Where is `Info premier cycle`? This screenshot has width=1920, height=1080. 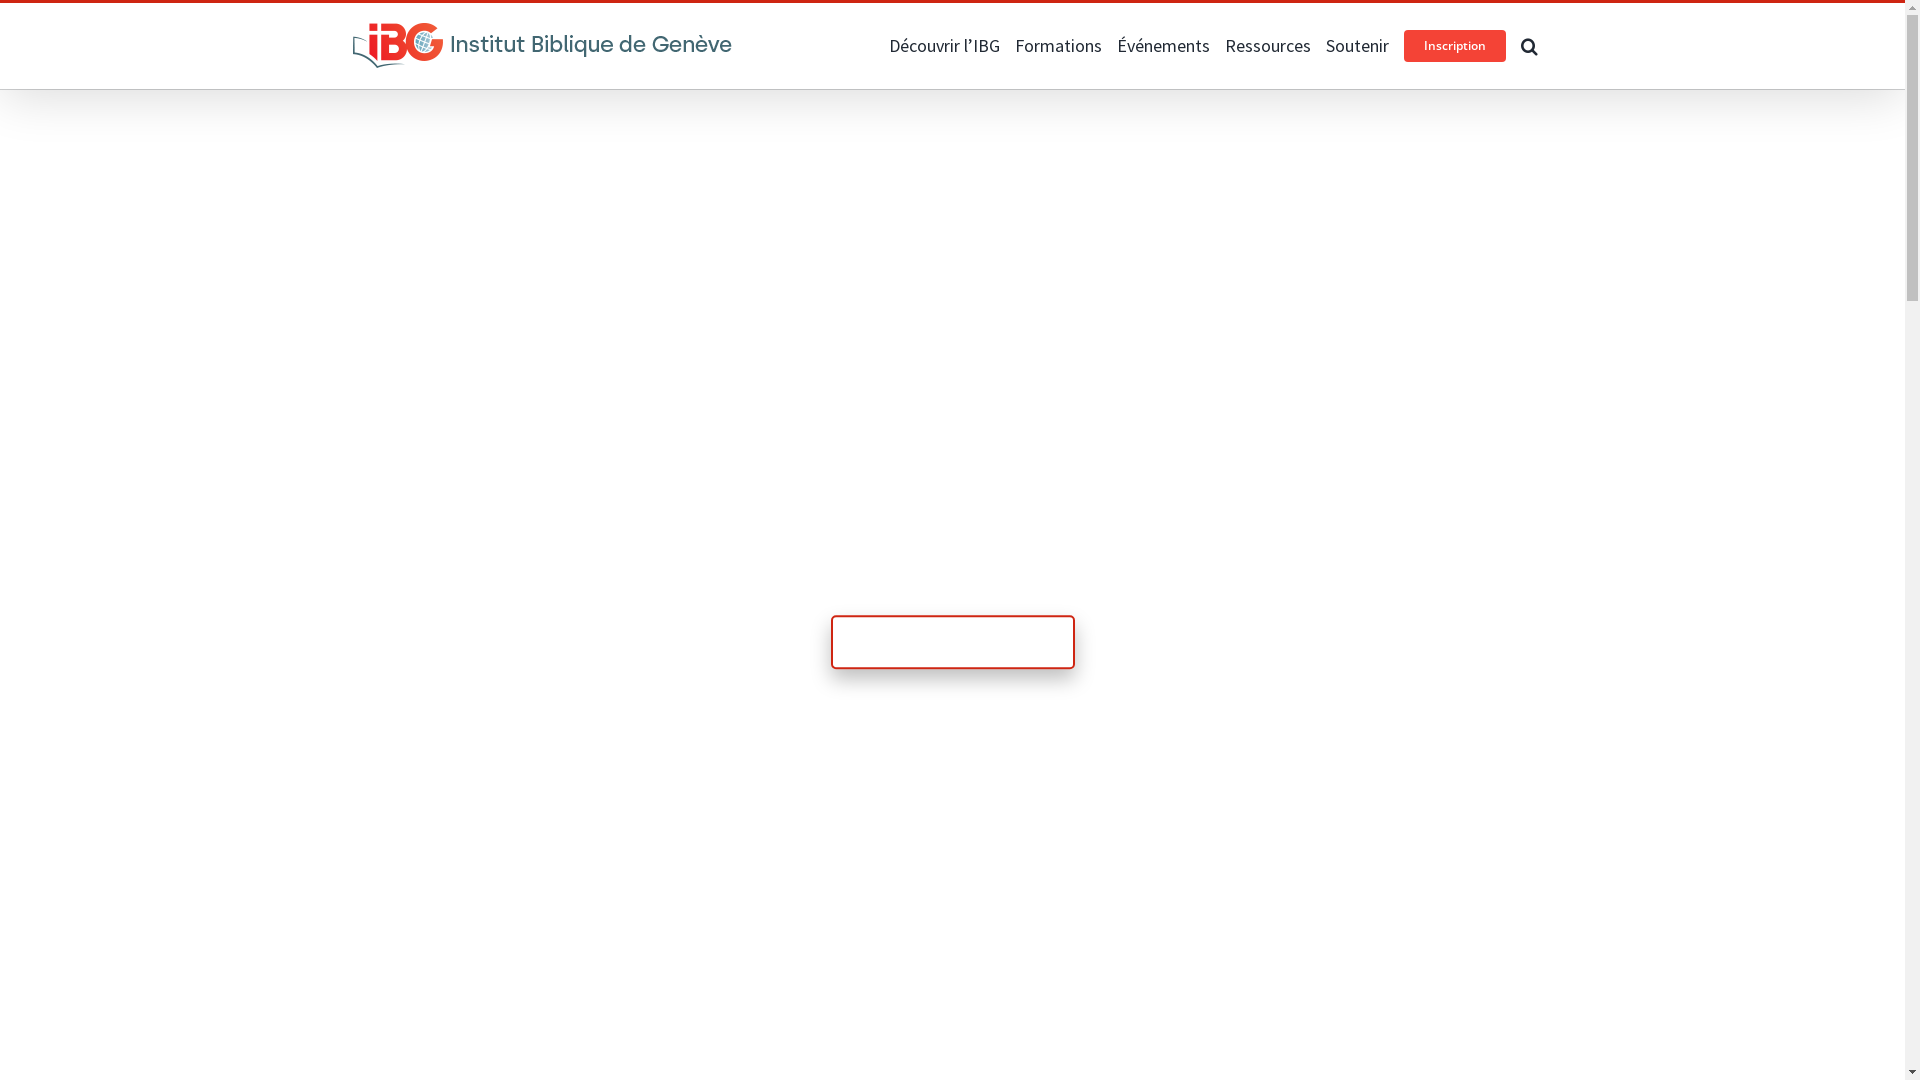 Info premier cycle is located at coordinates (952, 642).